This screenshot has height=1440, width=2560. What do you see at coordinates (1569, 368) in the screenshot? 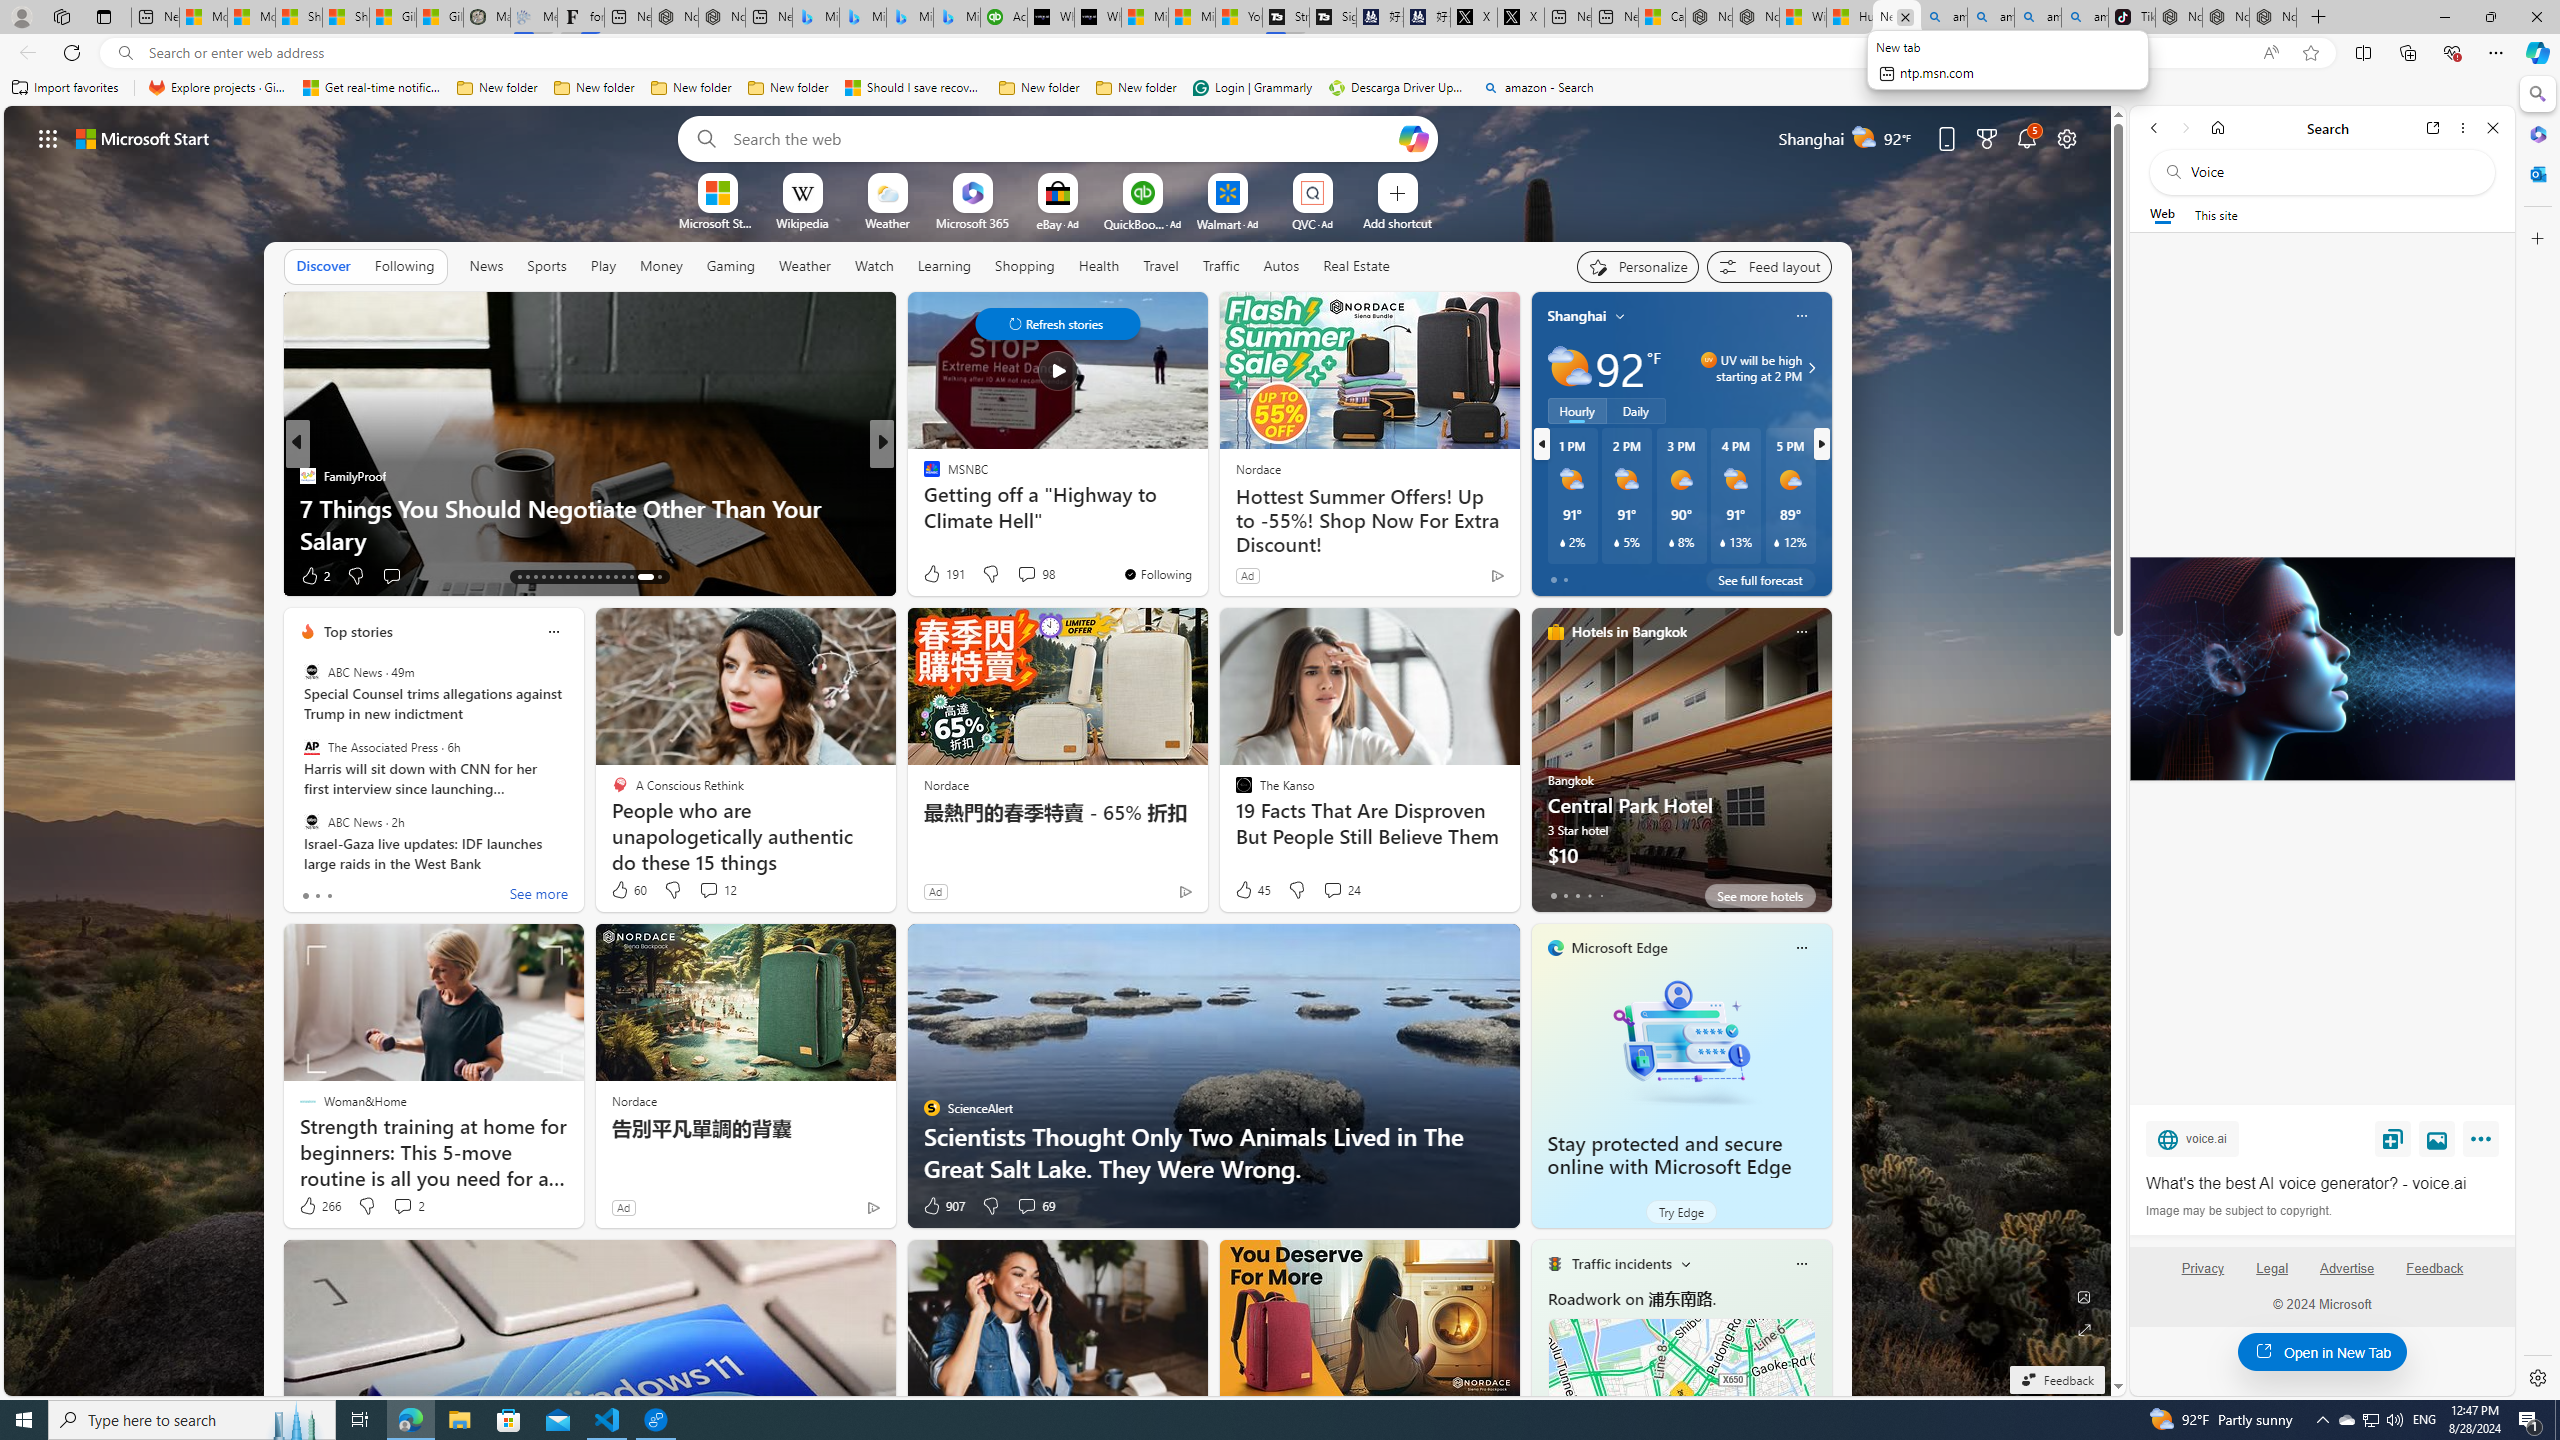
I see `Partly sunny` at bounding box center [1569, 368].